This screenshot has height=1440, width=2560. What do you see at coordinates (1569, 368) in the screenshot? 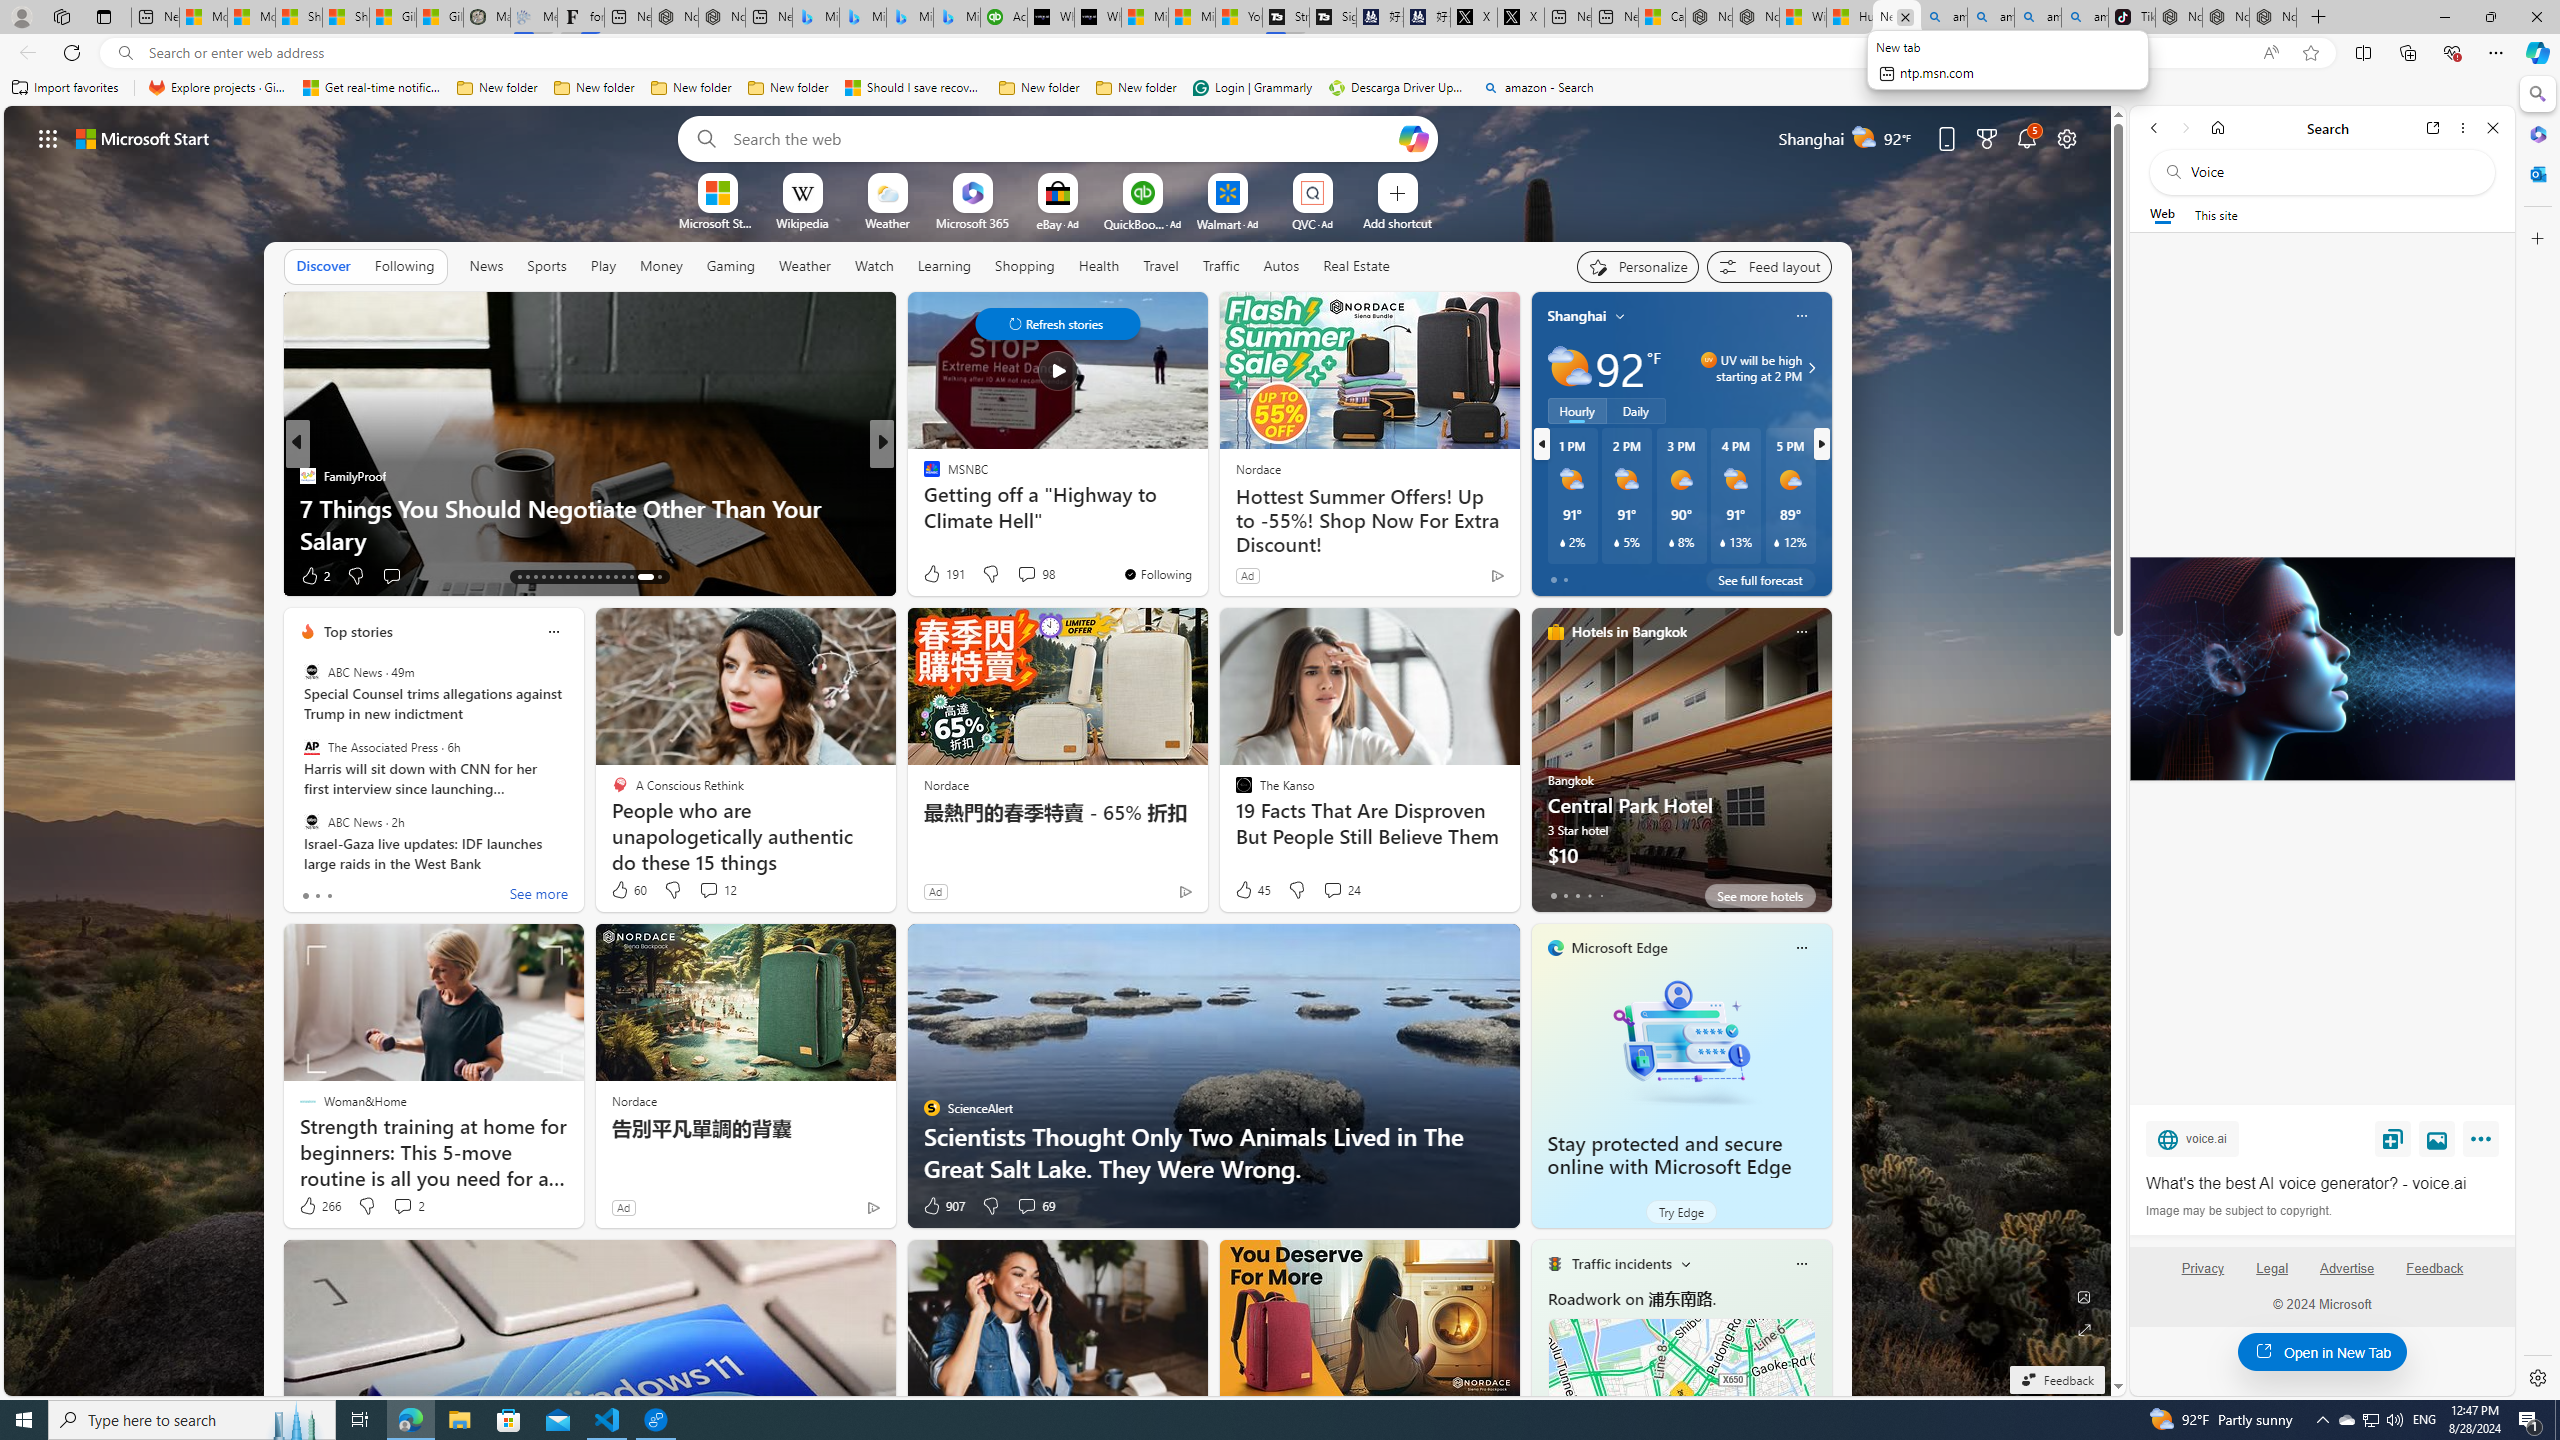
I see `Partly sunny` at bounding box center [1569, 368].